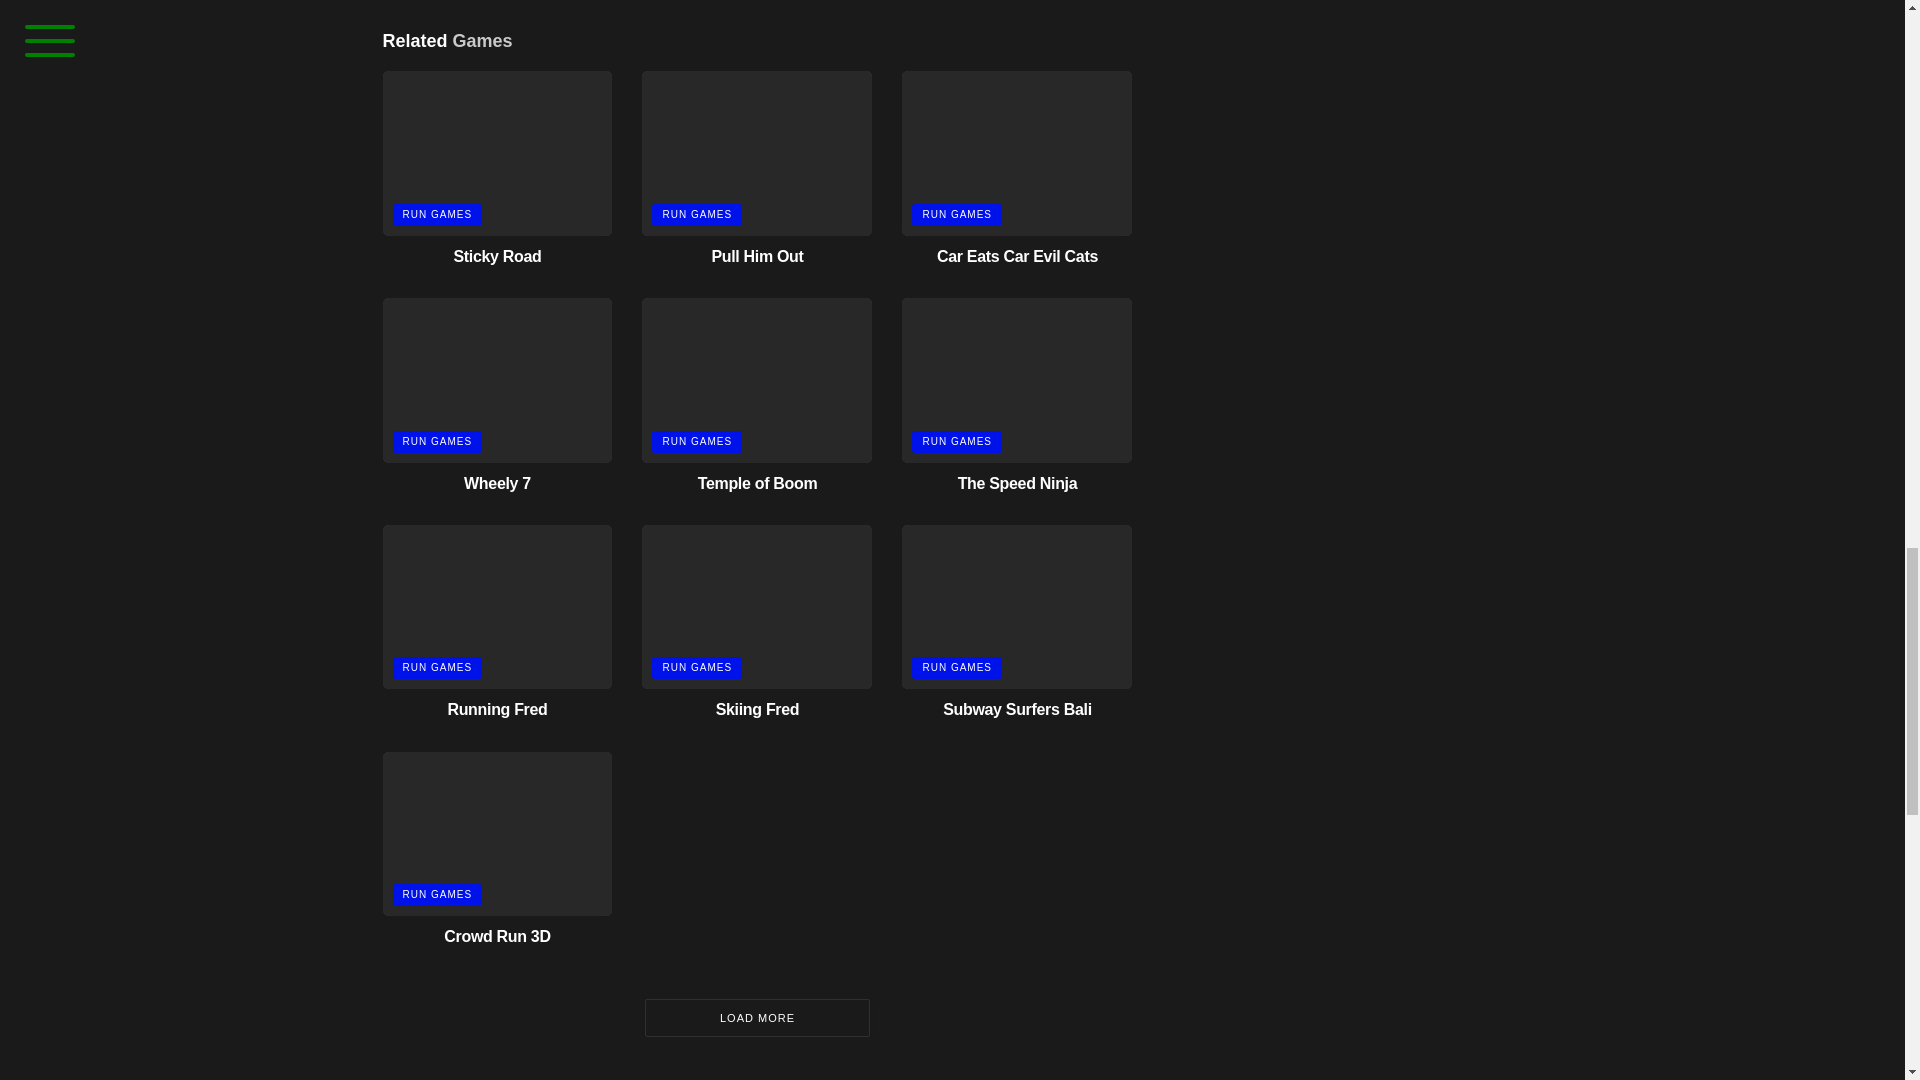  Describe the element at coordinates (696, 441) in the screenshot. I see `RUN GAMES` at that location.